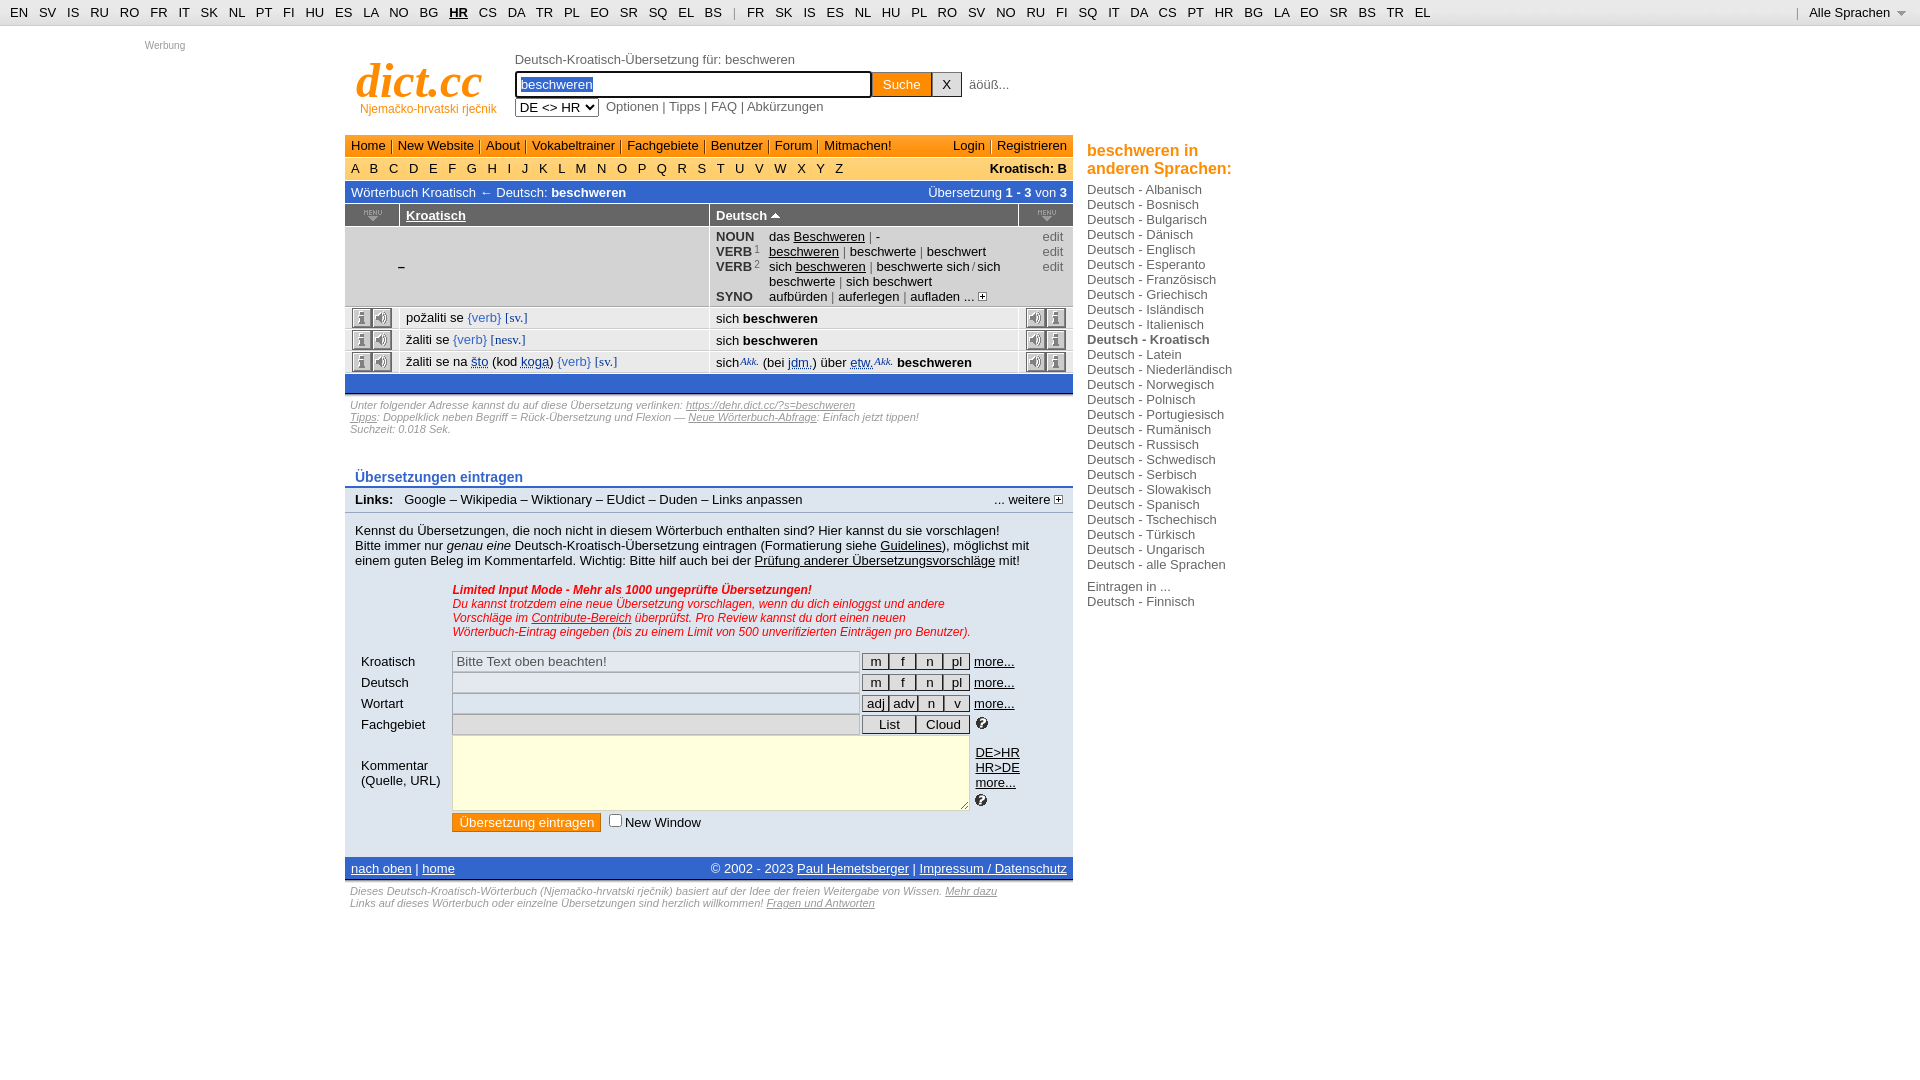  Describe the element at coordinates (1156, 564) in the screenshot. I see `Deutsch - alle Sprachen` at that location.